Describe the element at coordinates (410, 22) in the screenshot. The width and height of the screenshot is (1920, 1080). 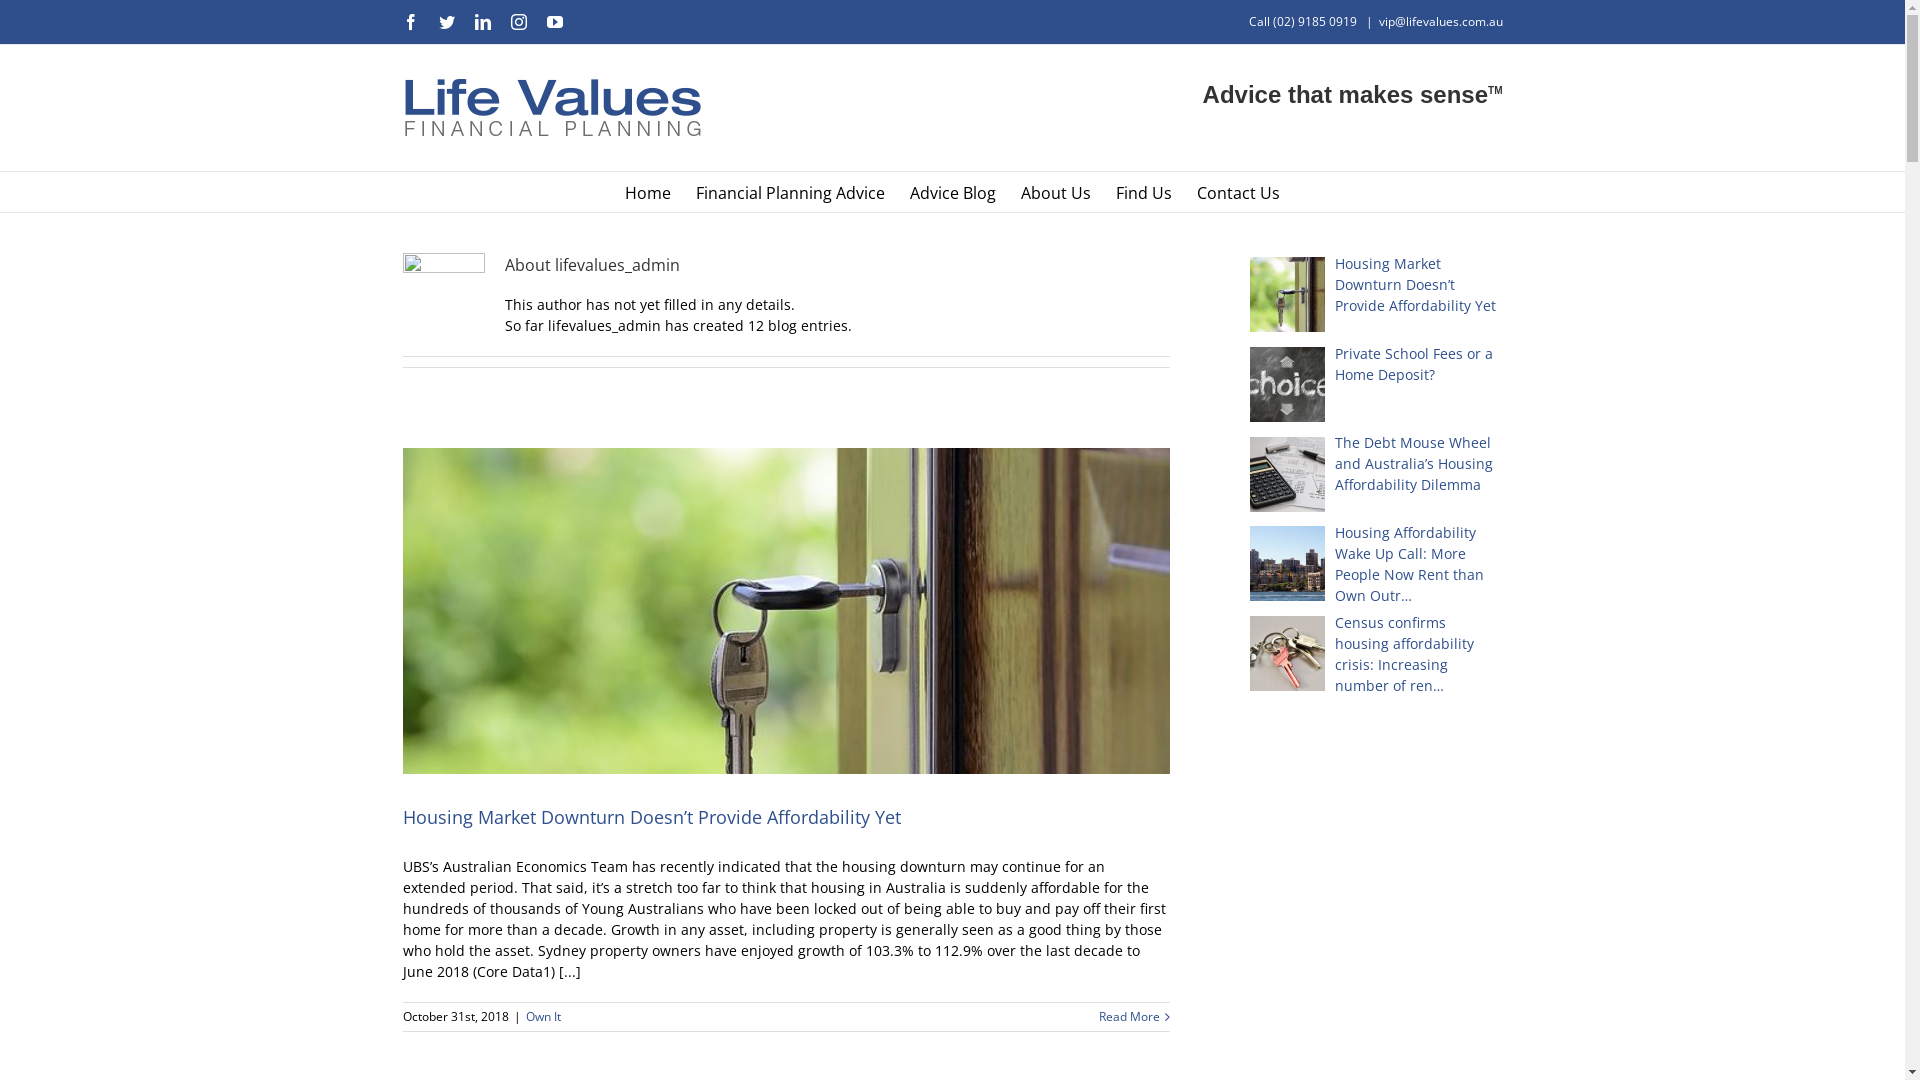
I see `Facebook` at that location.